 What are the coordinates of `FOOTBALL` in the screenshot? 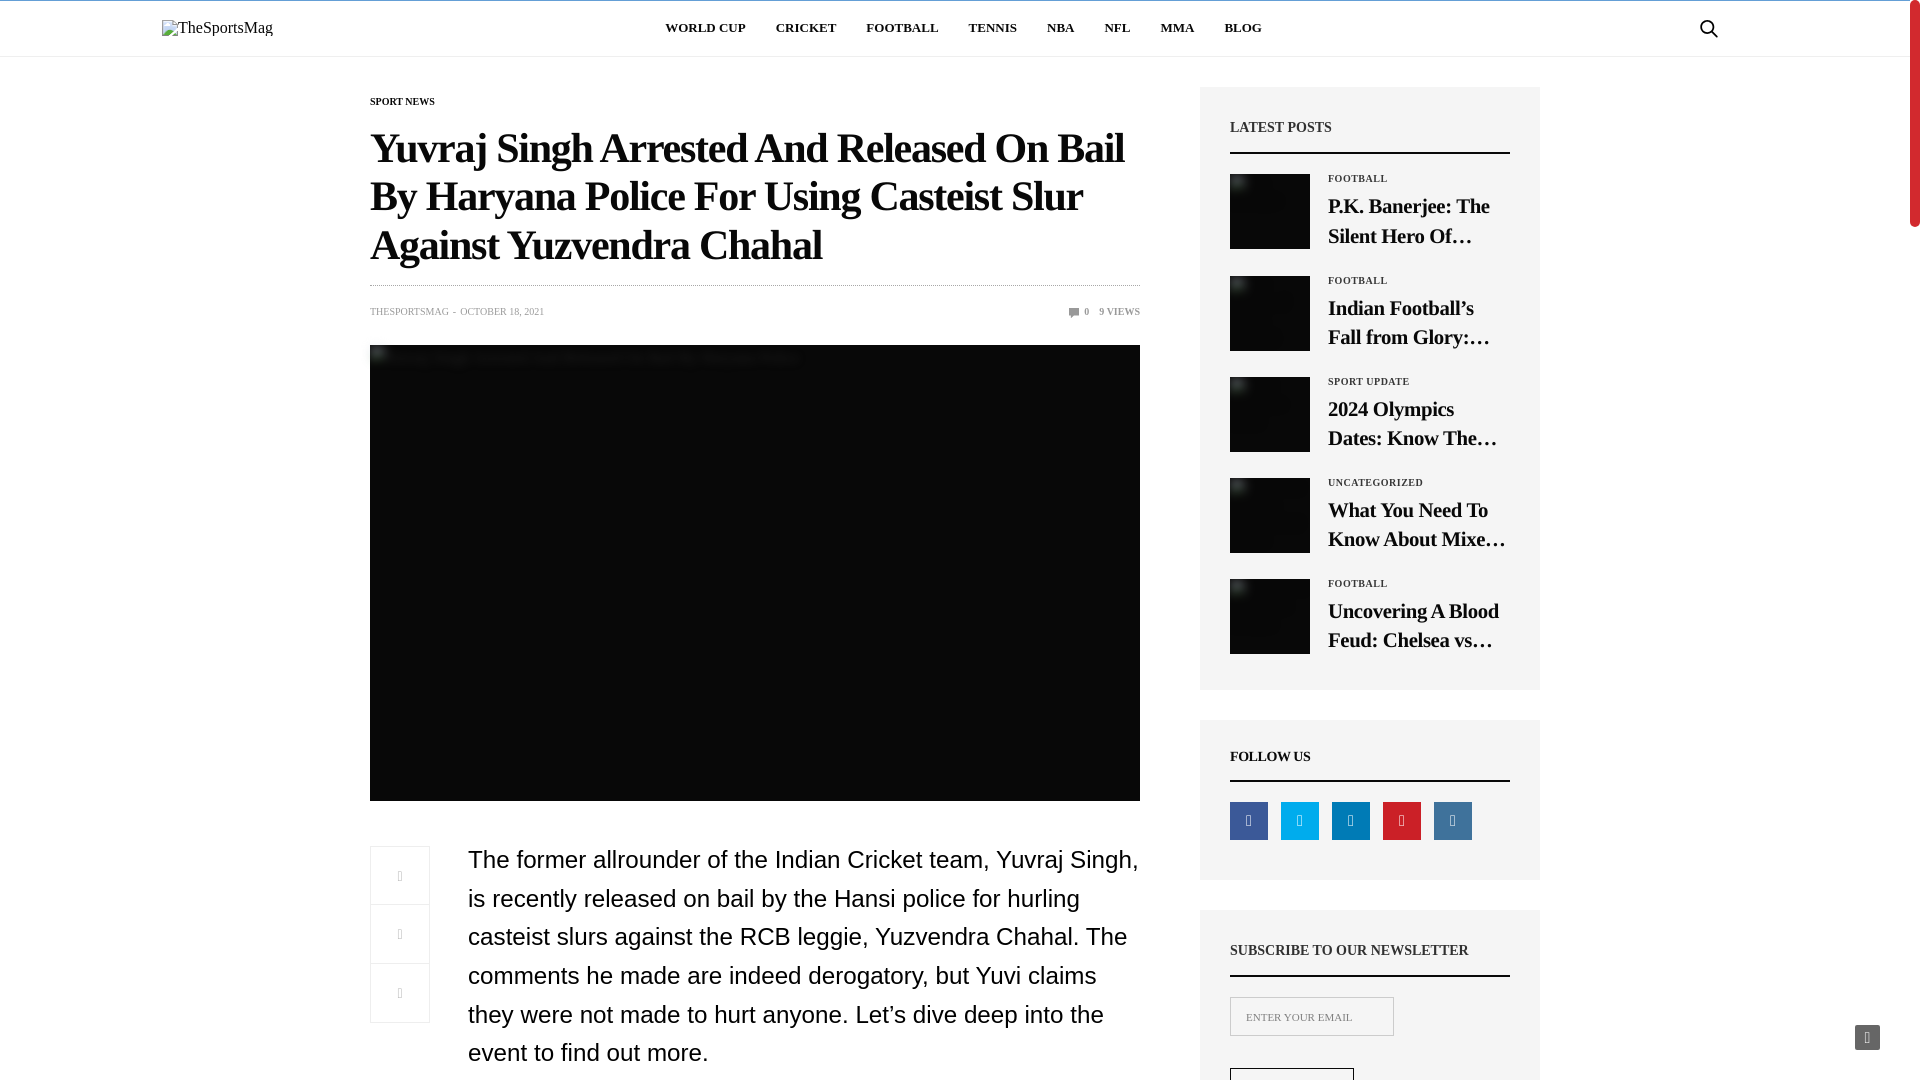 It's located at (902, 28).